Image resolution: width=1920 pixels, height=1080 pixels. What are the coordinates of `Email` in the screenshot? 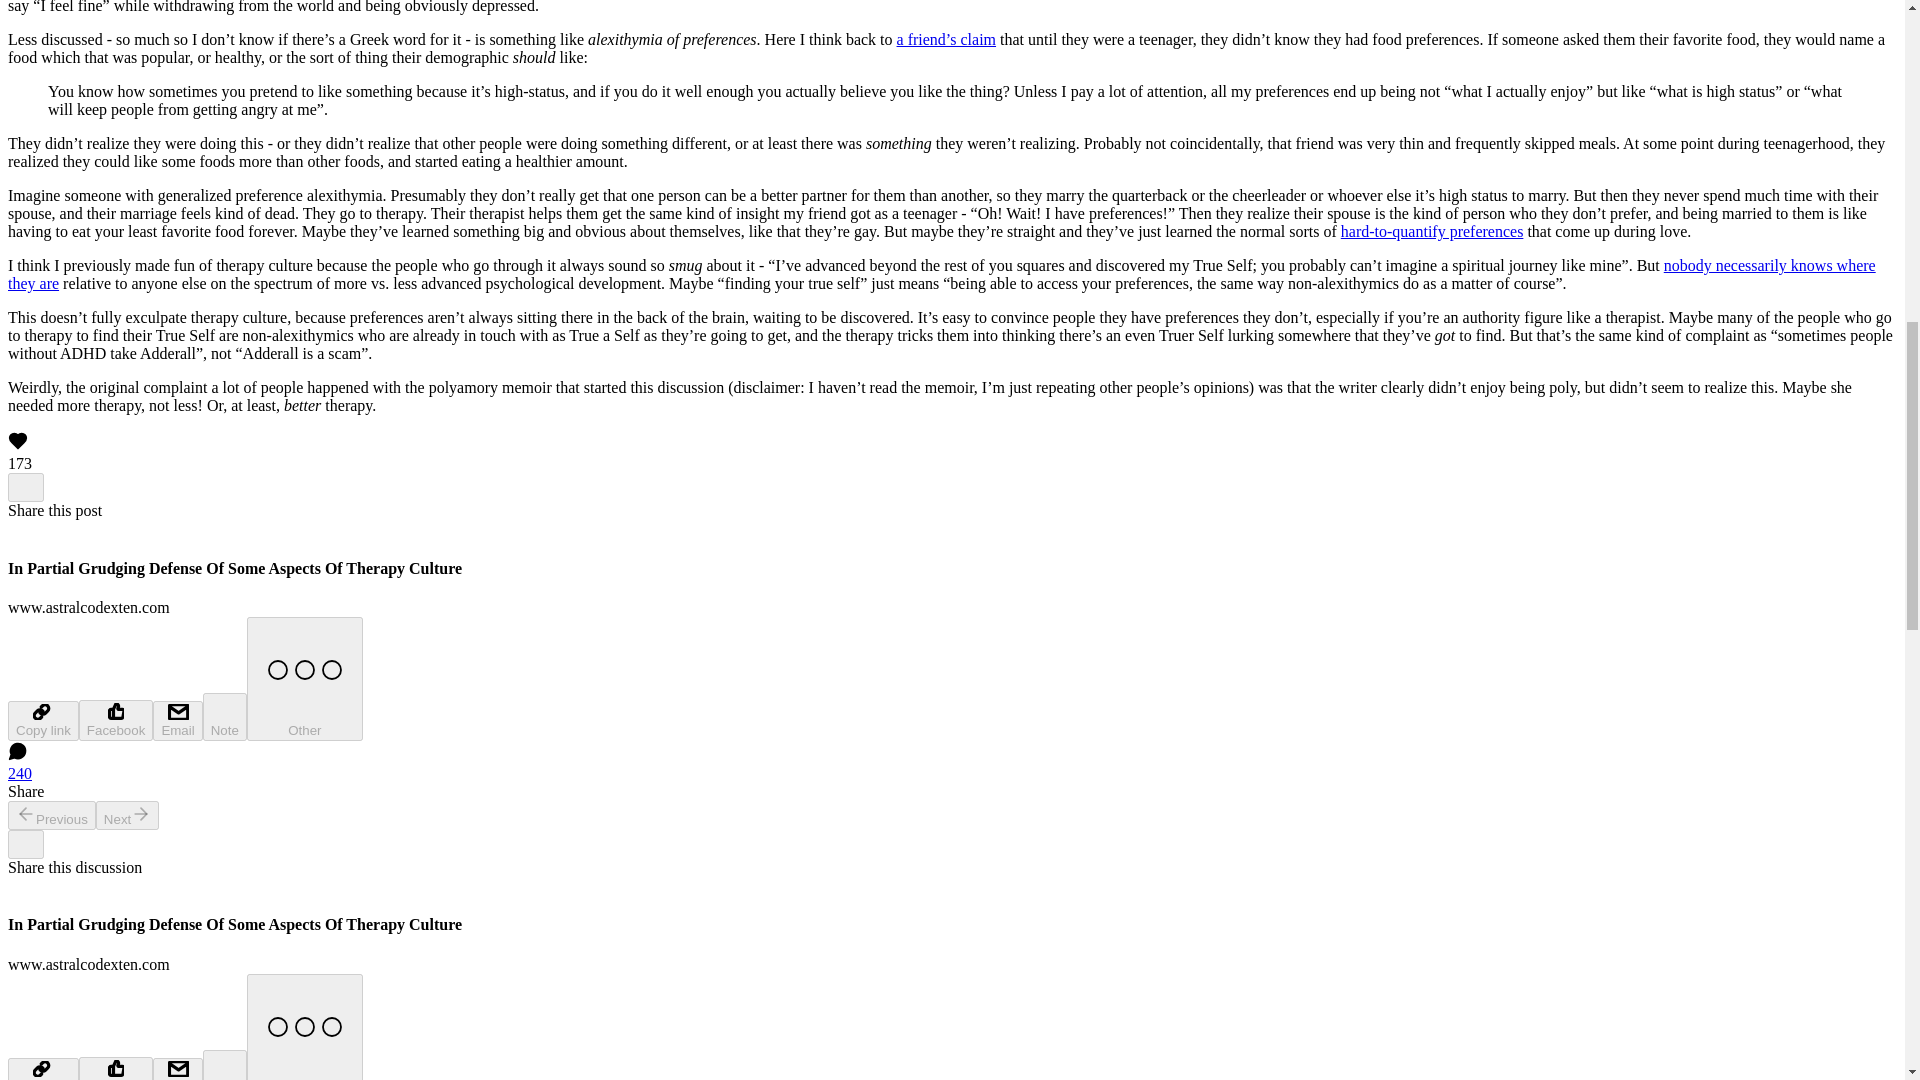 It's located at (177, 1069).